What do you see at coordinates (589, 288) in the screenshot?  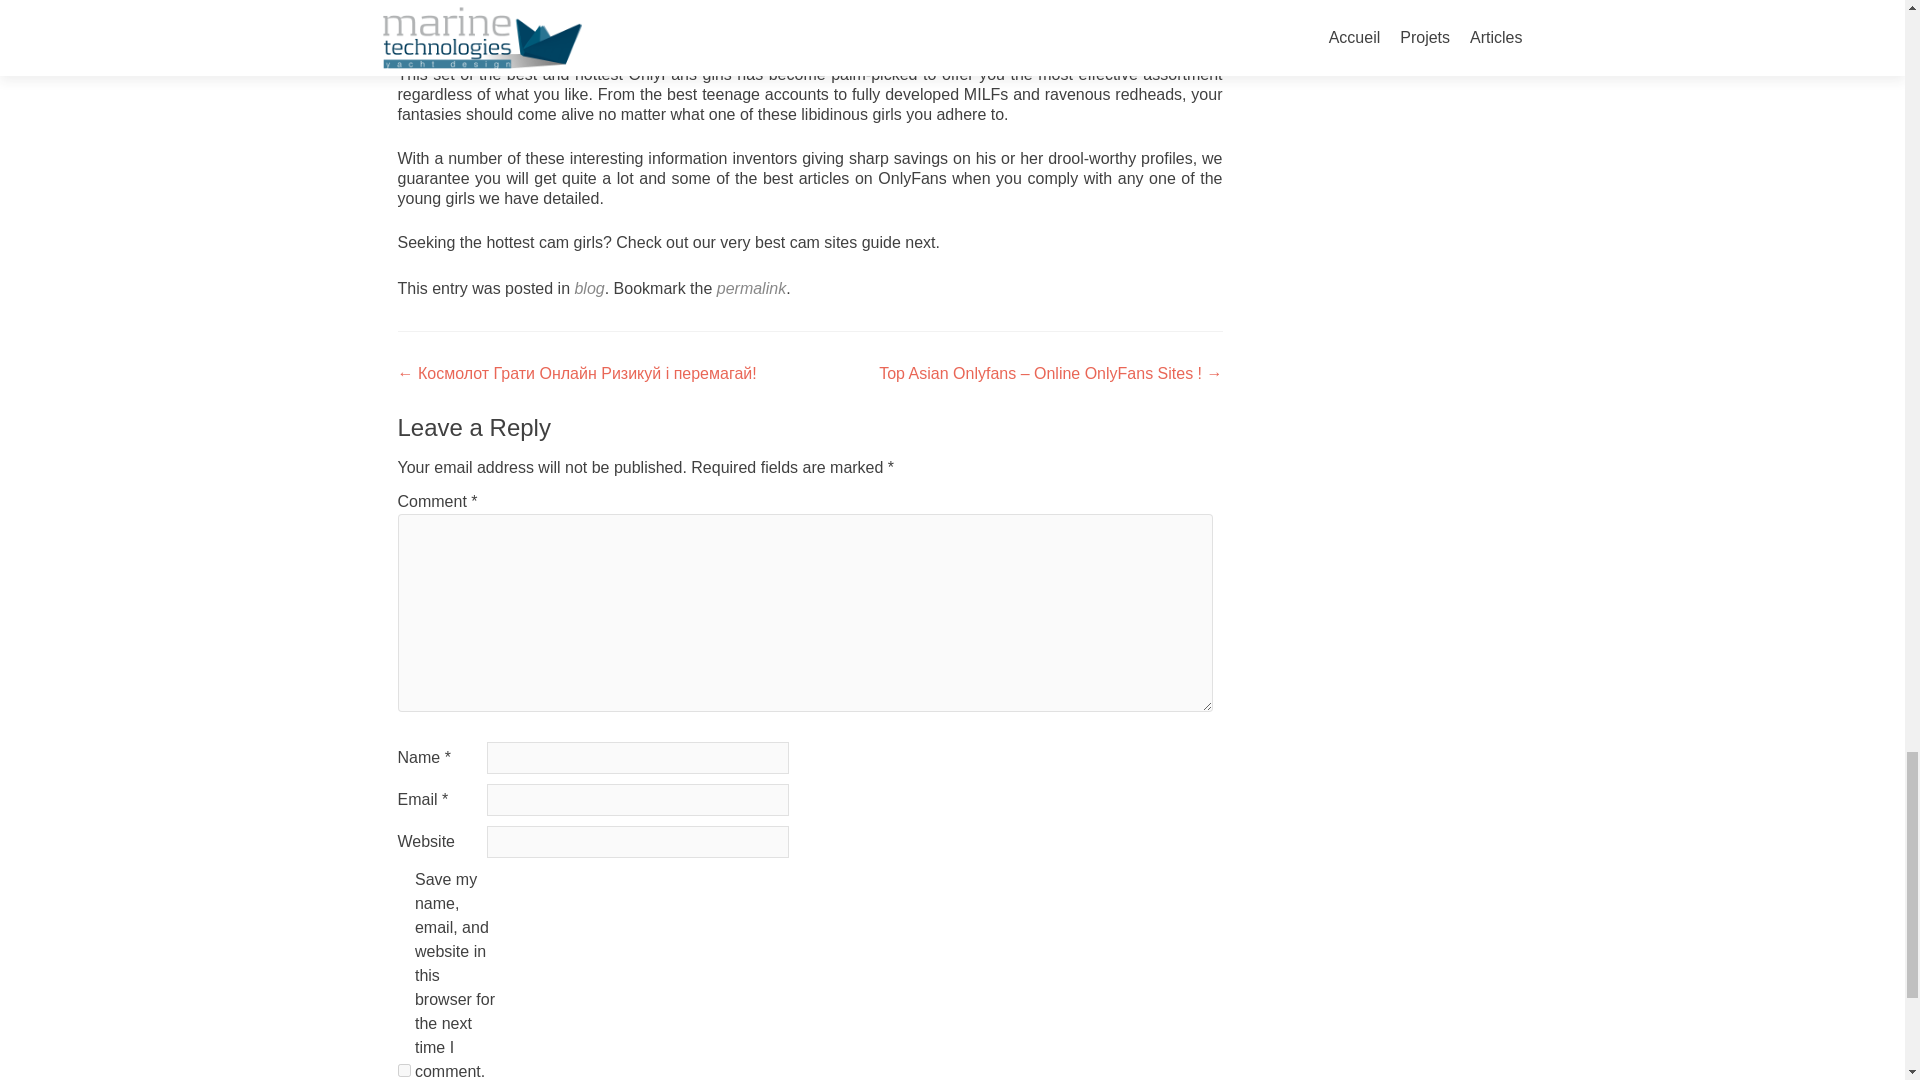 I see `blog` at bounding box center [589, 288].